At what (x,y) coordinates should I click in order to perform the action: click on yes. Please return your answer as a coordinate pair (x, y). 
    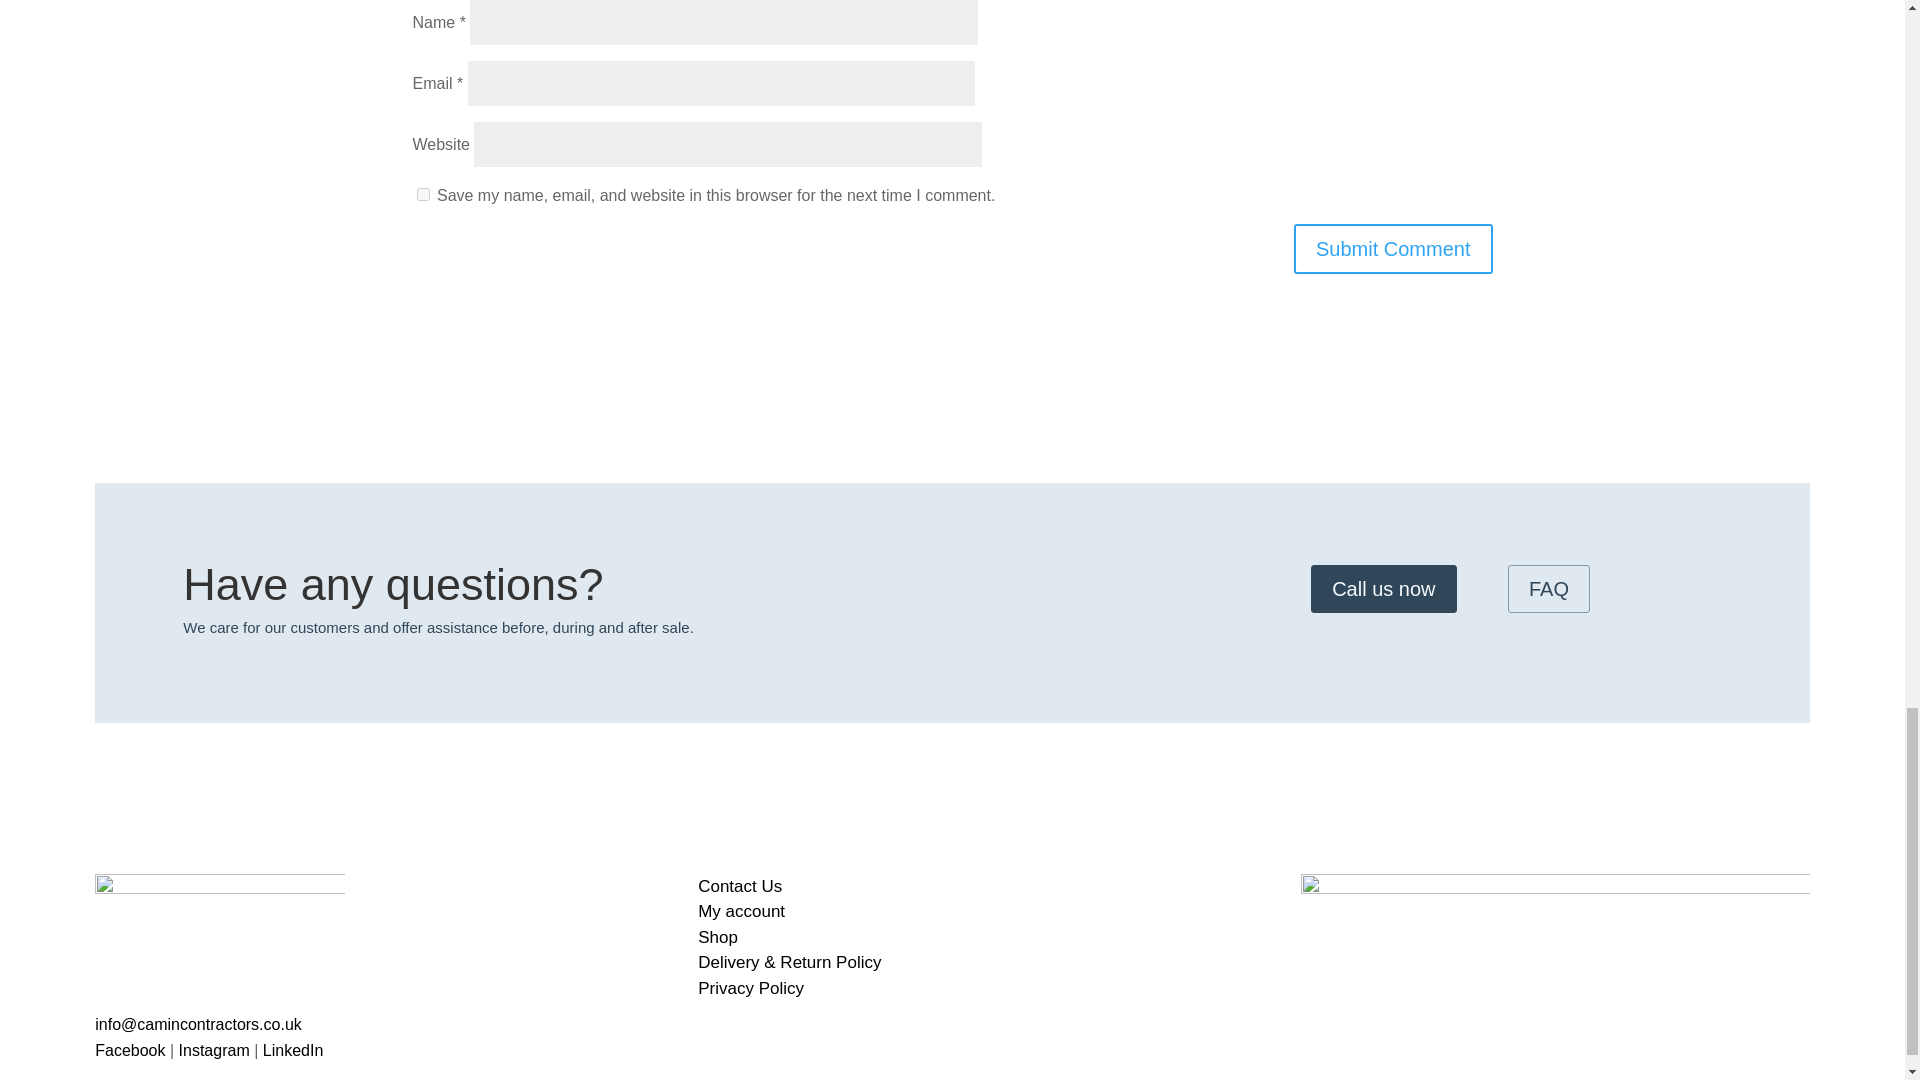
    Looking at the image, I should click on (422, 194).